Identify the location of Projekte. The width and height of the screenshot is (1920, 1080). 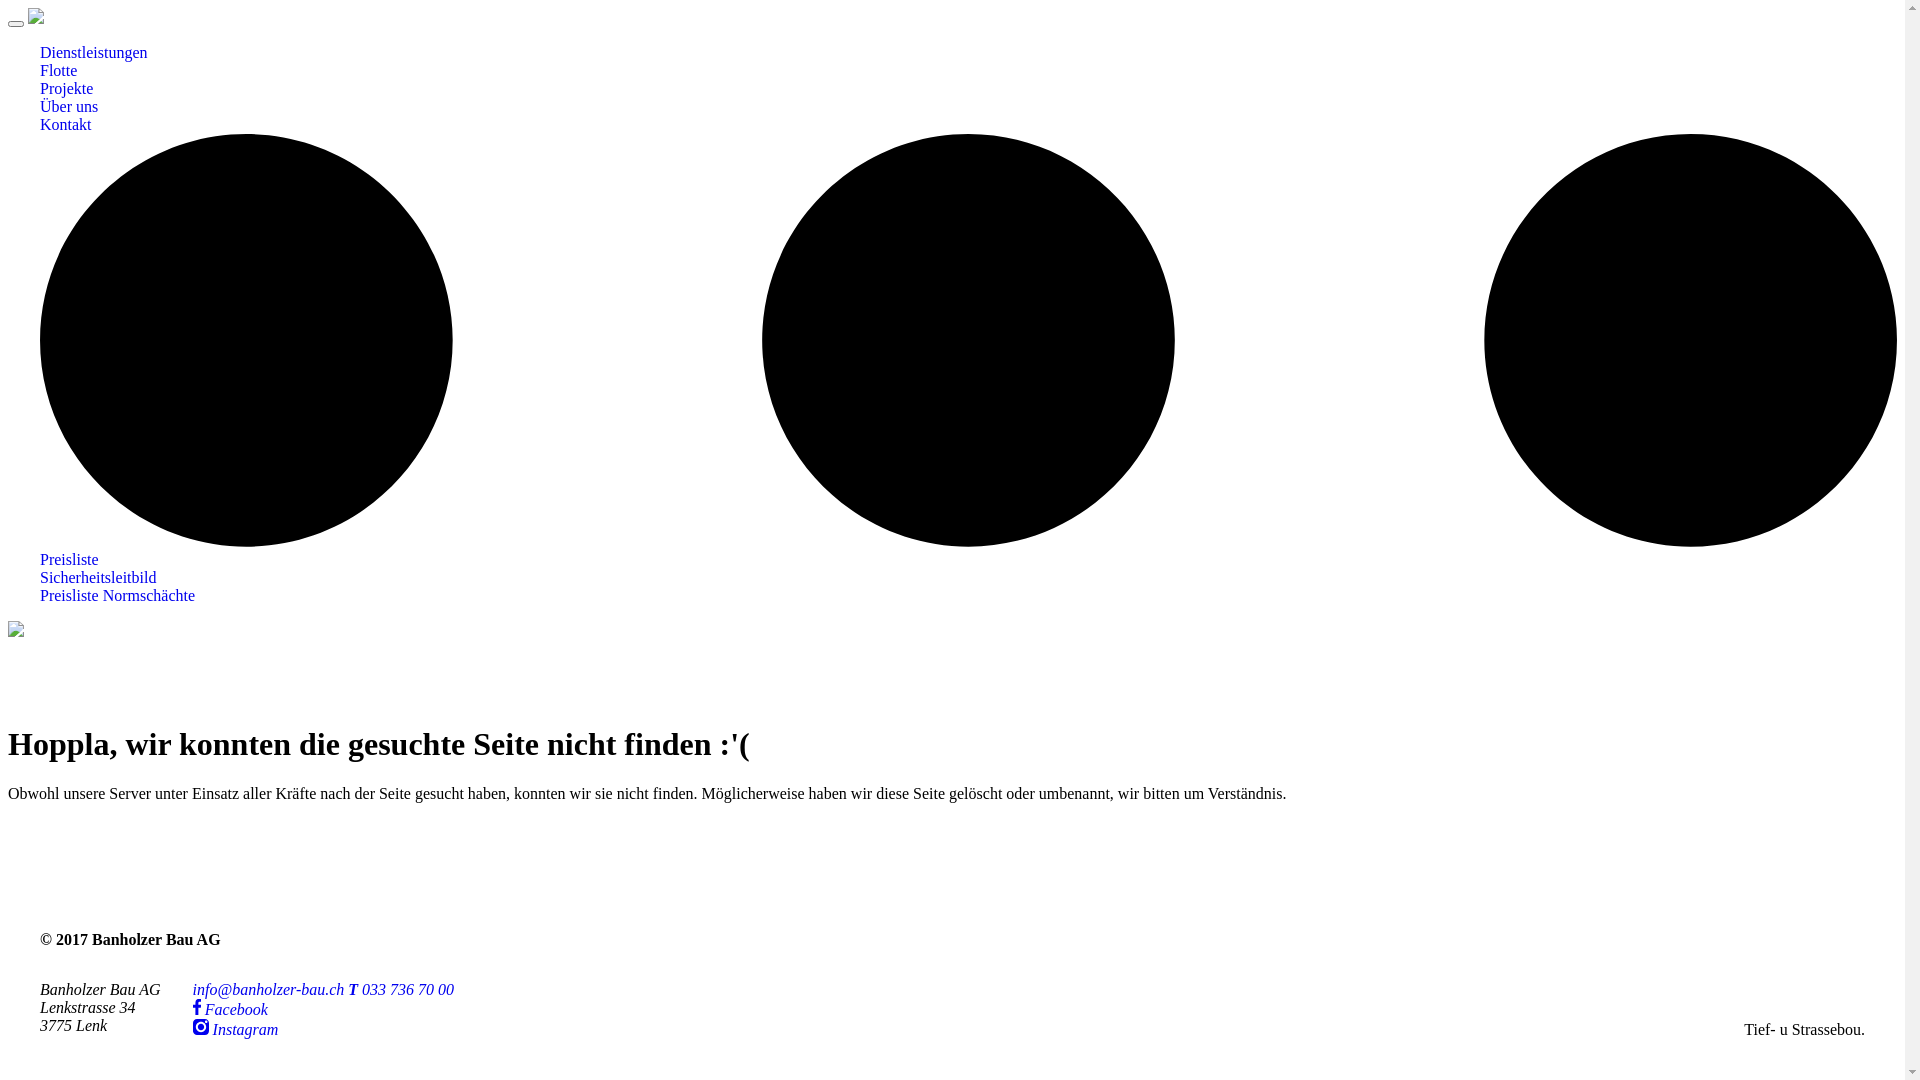
(968, 89).